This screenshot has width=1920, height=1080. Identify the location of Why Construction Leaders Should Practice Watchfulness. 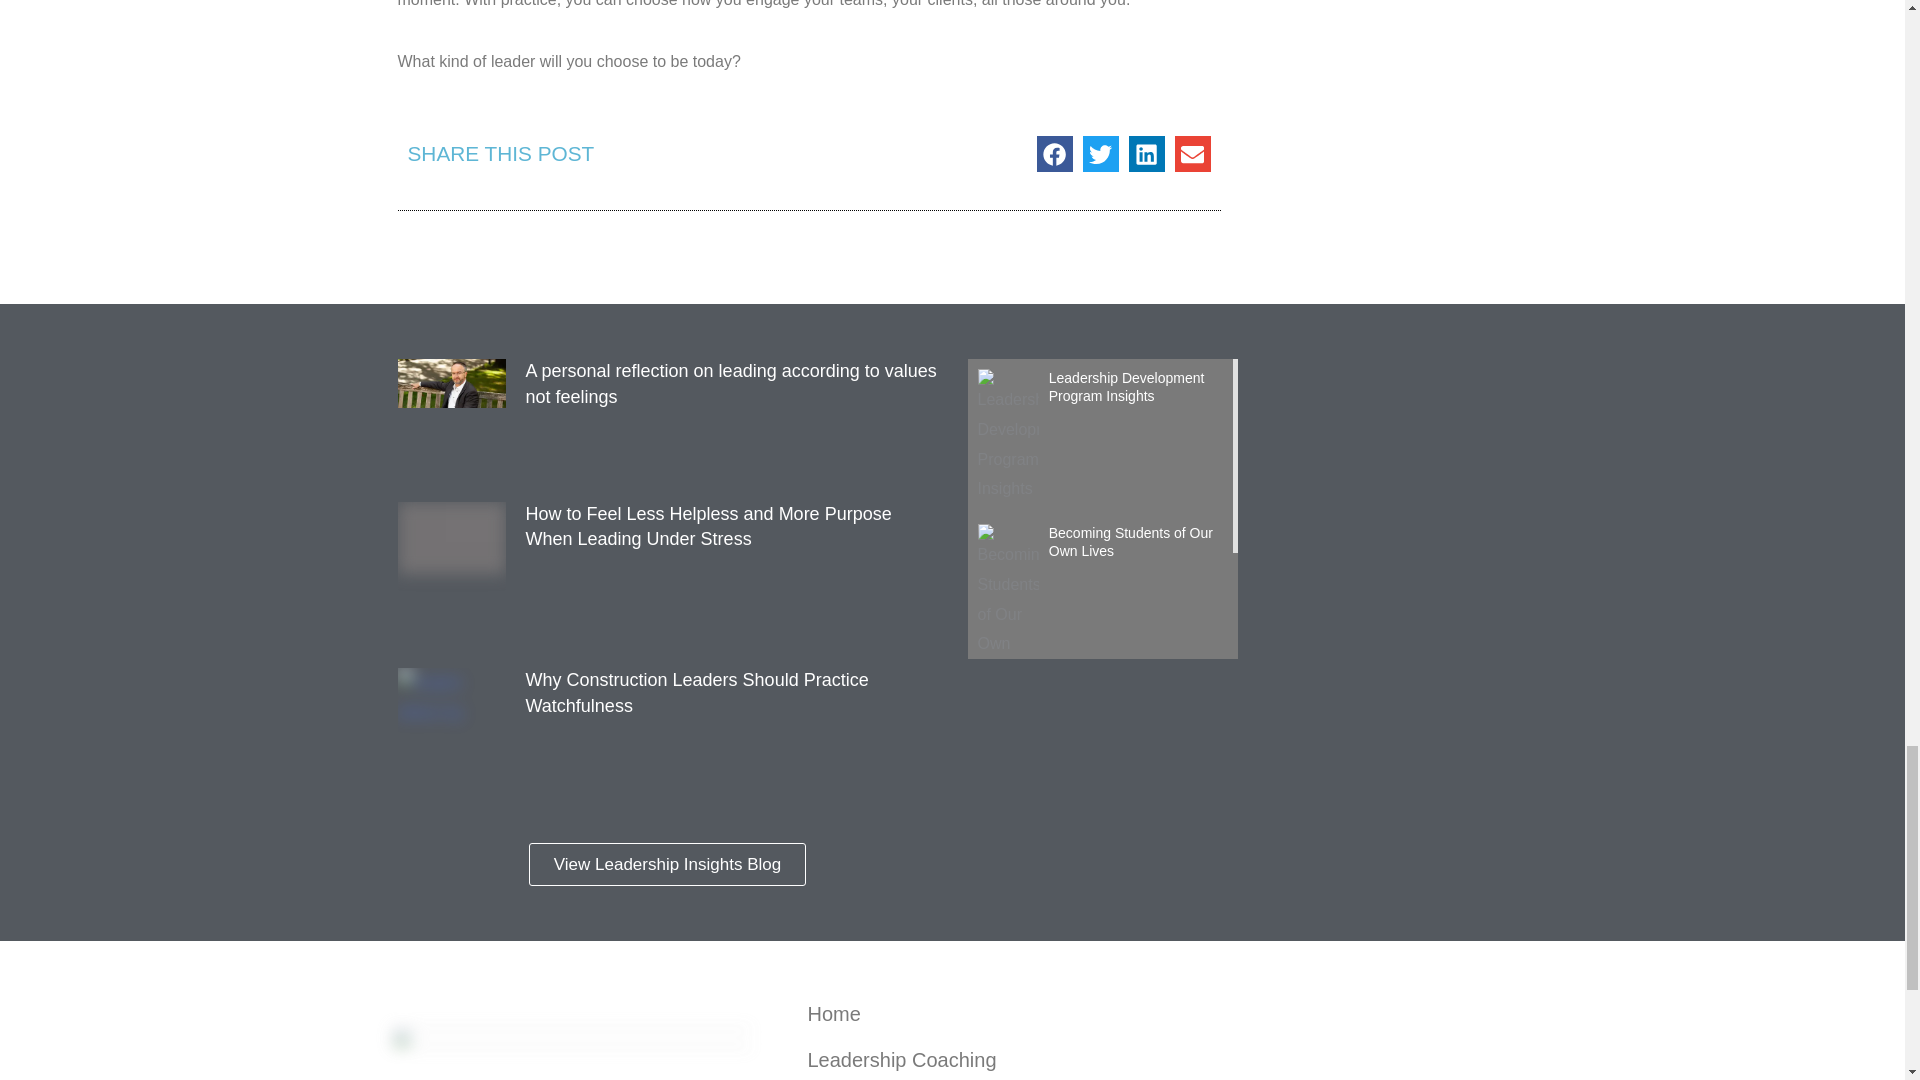
(698, 692).